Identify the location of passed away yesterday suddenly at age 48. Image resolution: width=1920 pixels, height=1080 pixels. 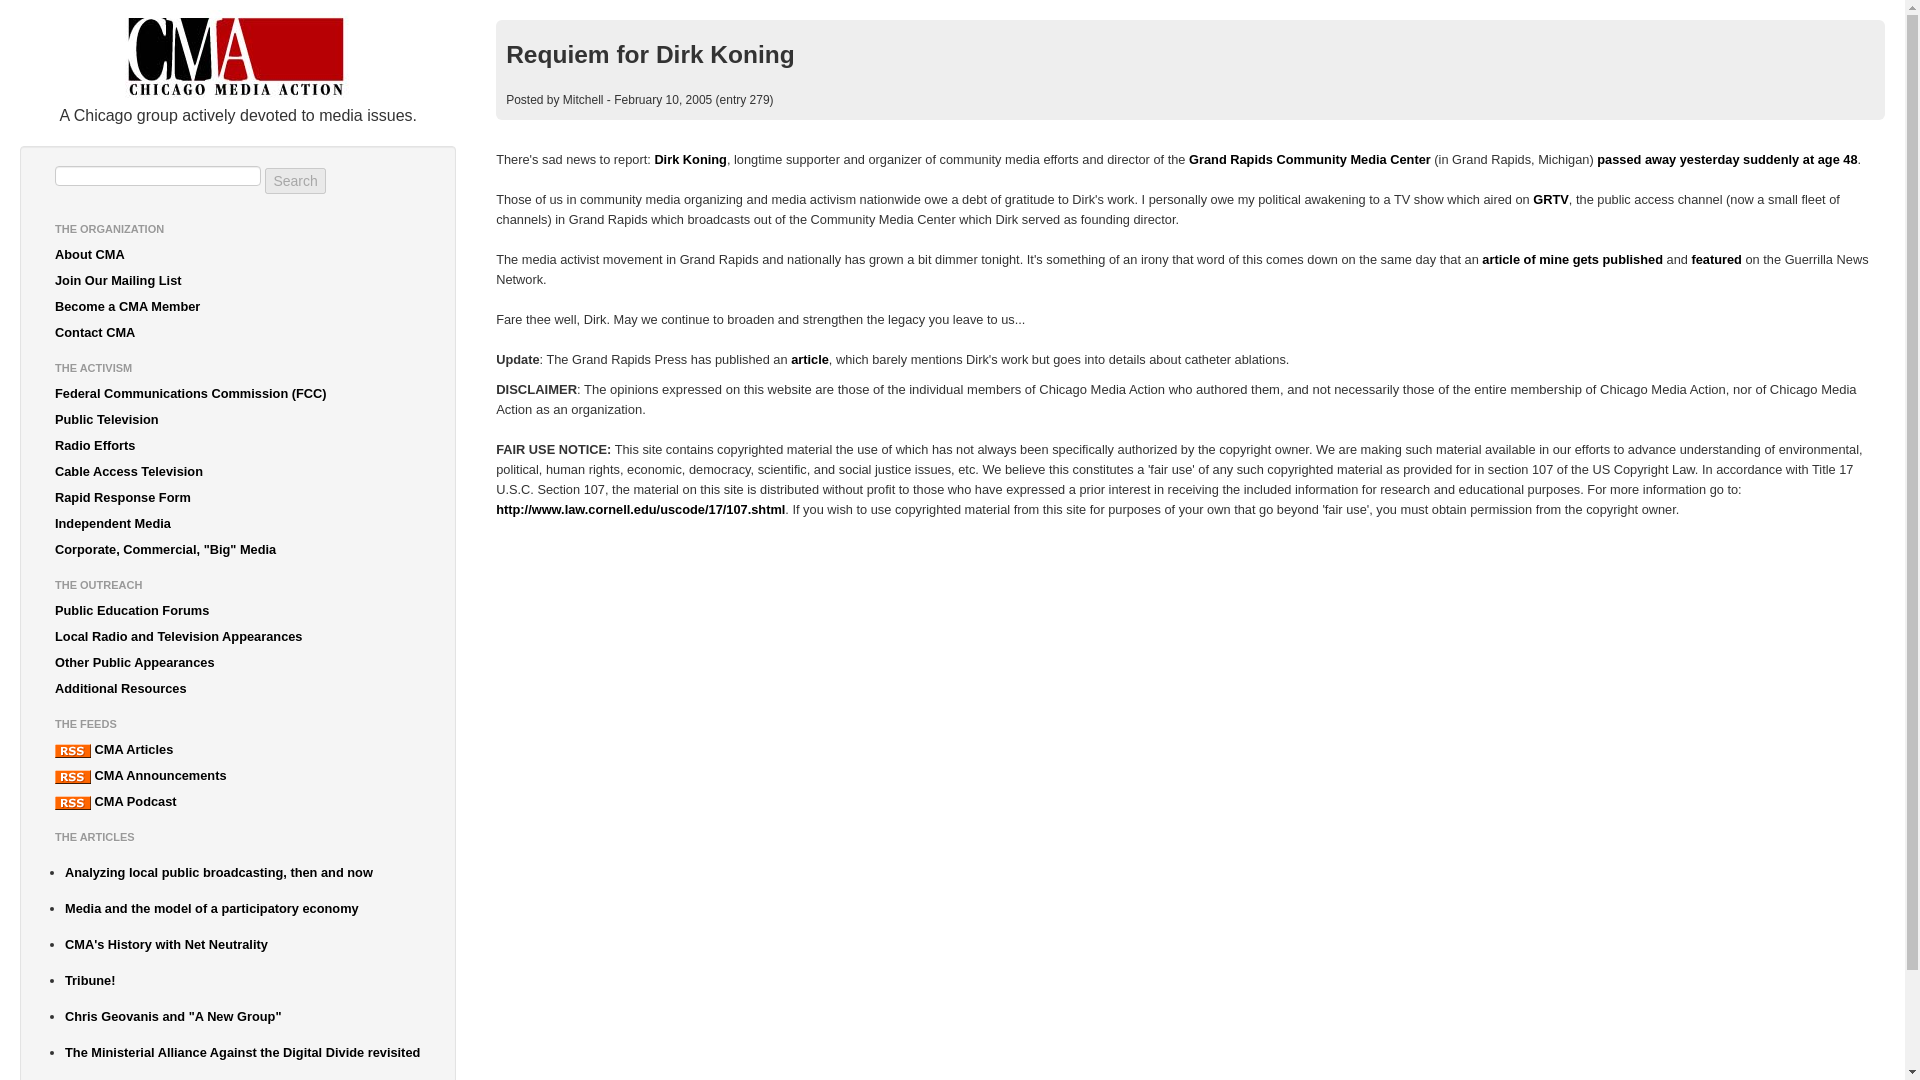
(1726, 160).